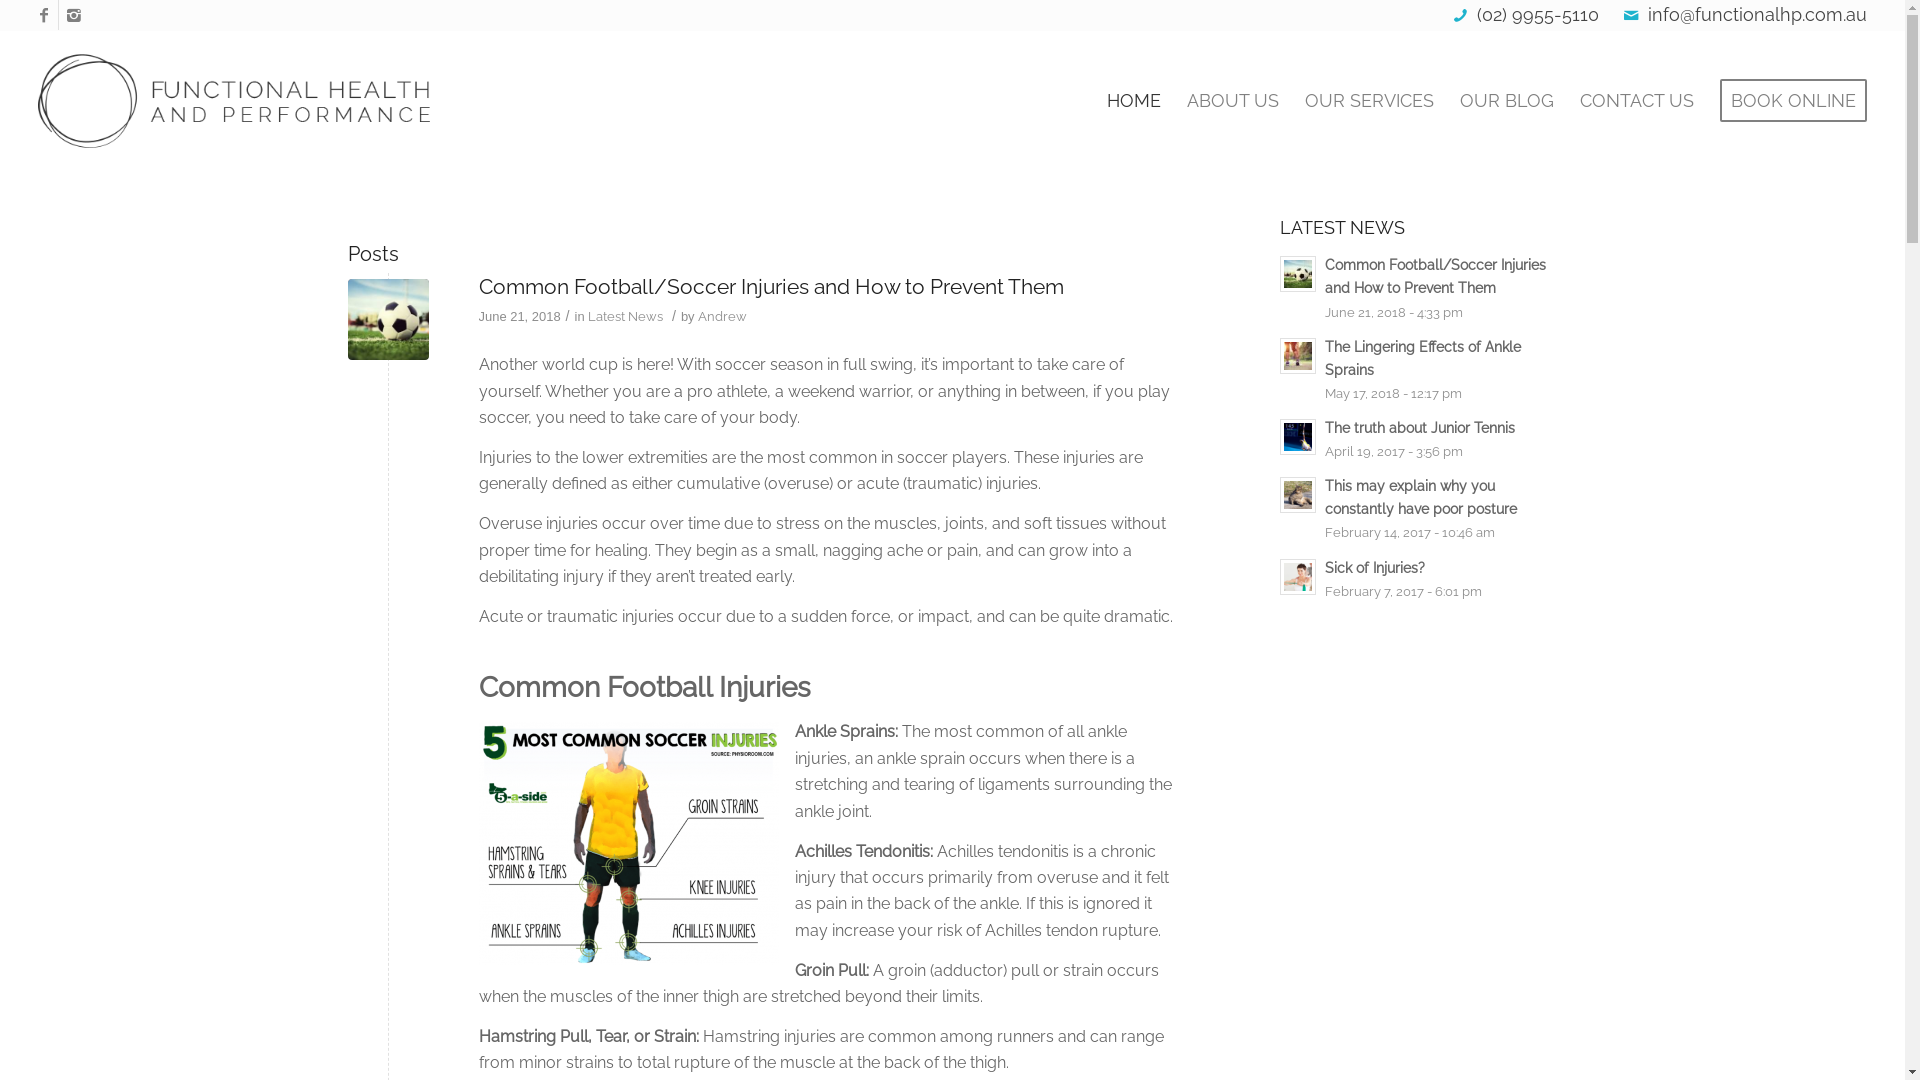 This screenshot has height=1080, width=1920. Describe the element at coordinates (722, 316) in the screenshot. I see `Andrew` at that location.